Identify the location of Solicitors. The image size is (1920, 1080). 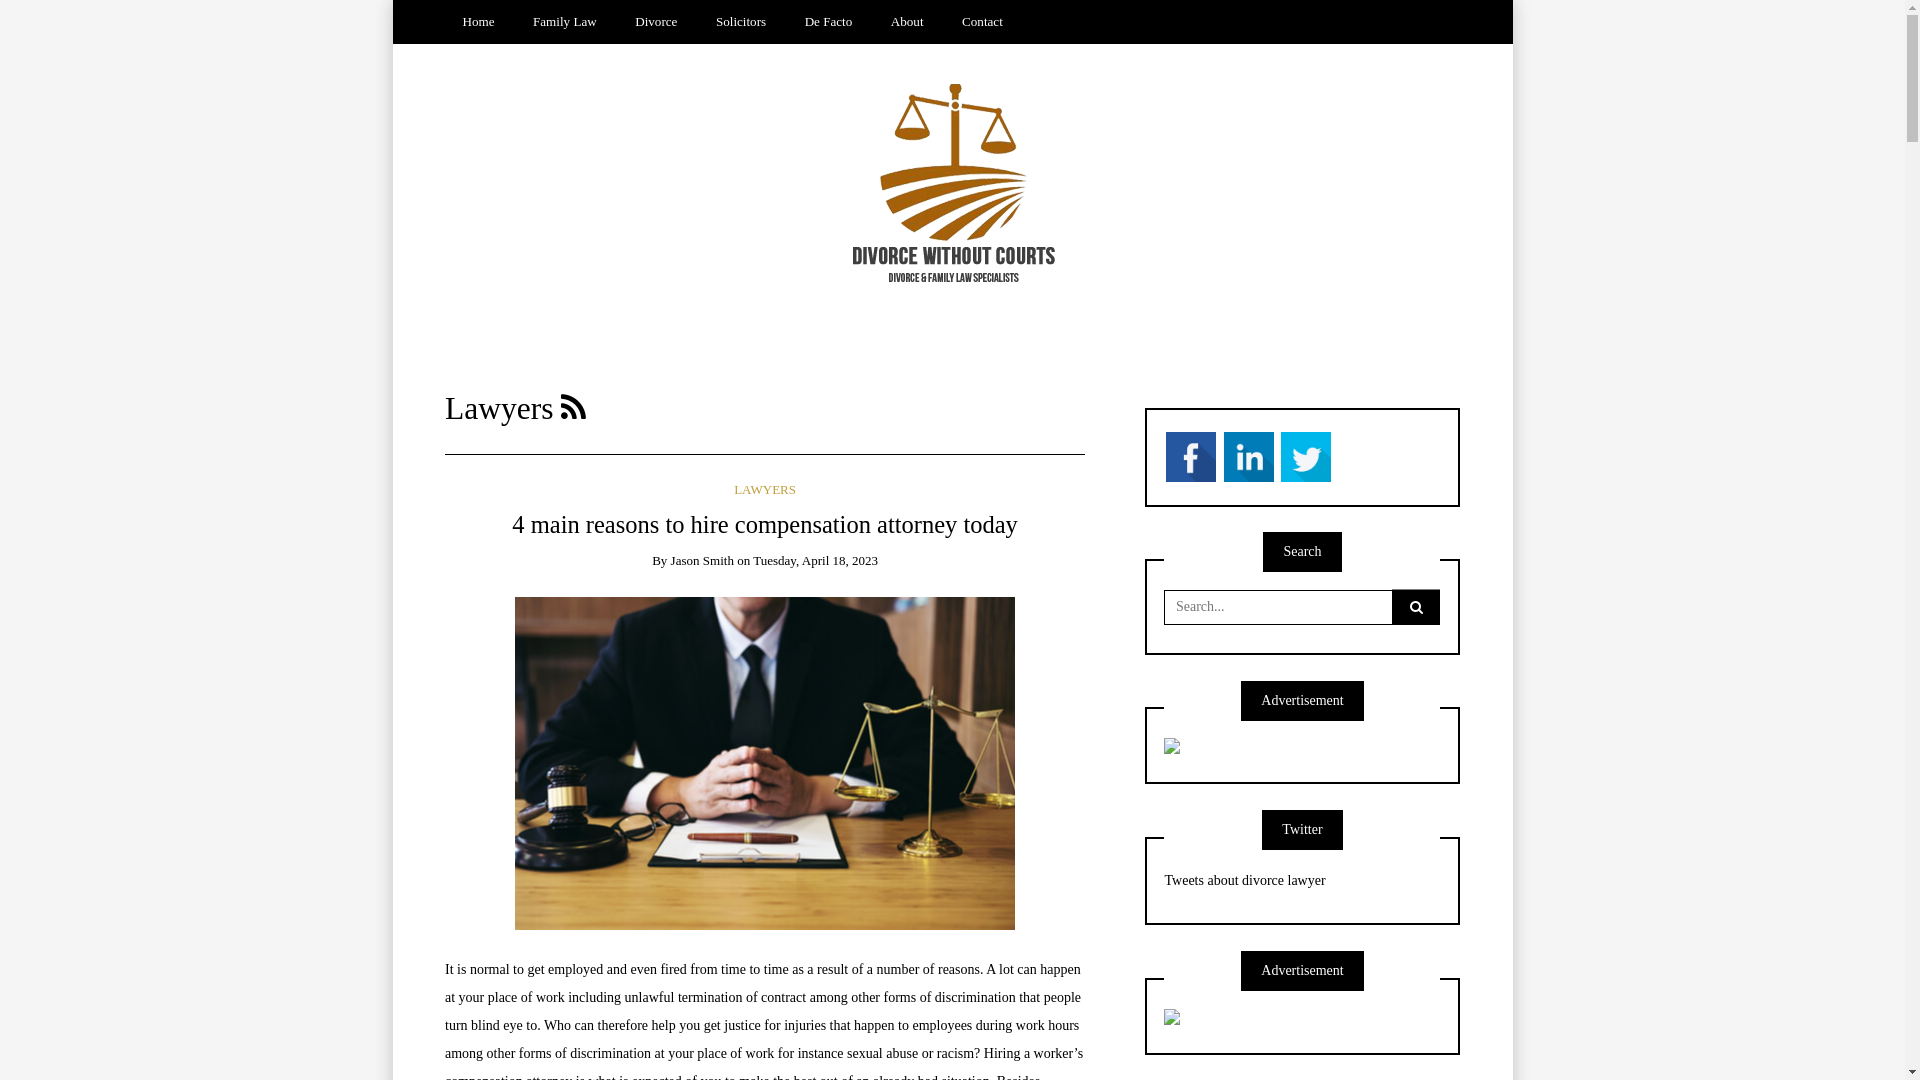
(740, 22).